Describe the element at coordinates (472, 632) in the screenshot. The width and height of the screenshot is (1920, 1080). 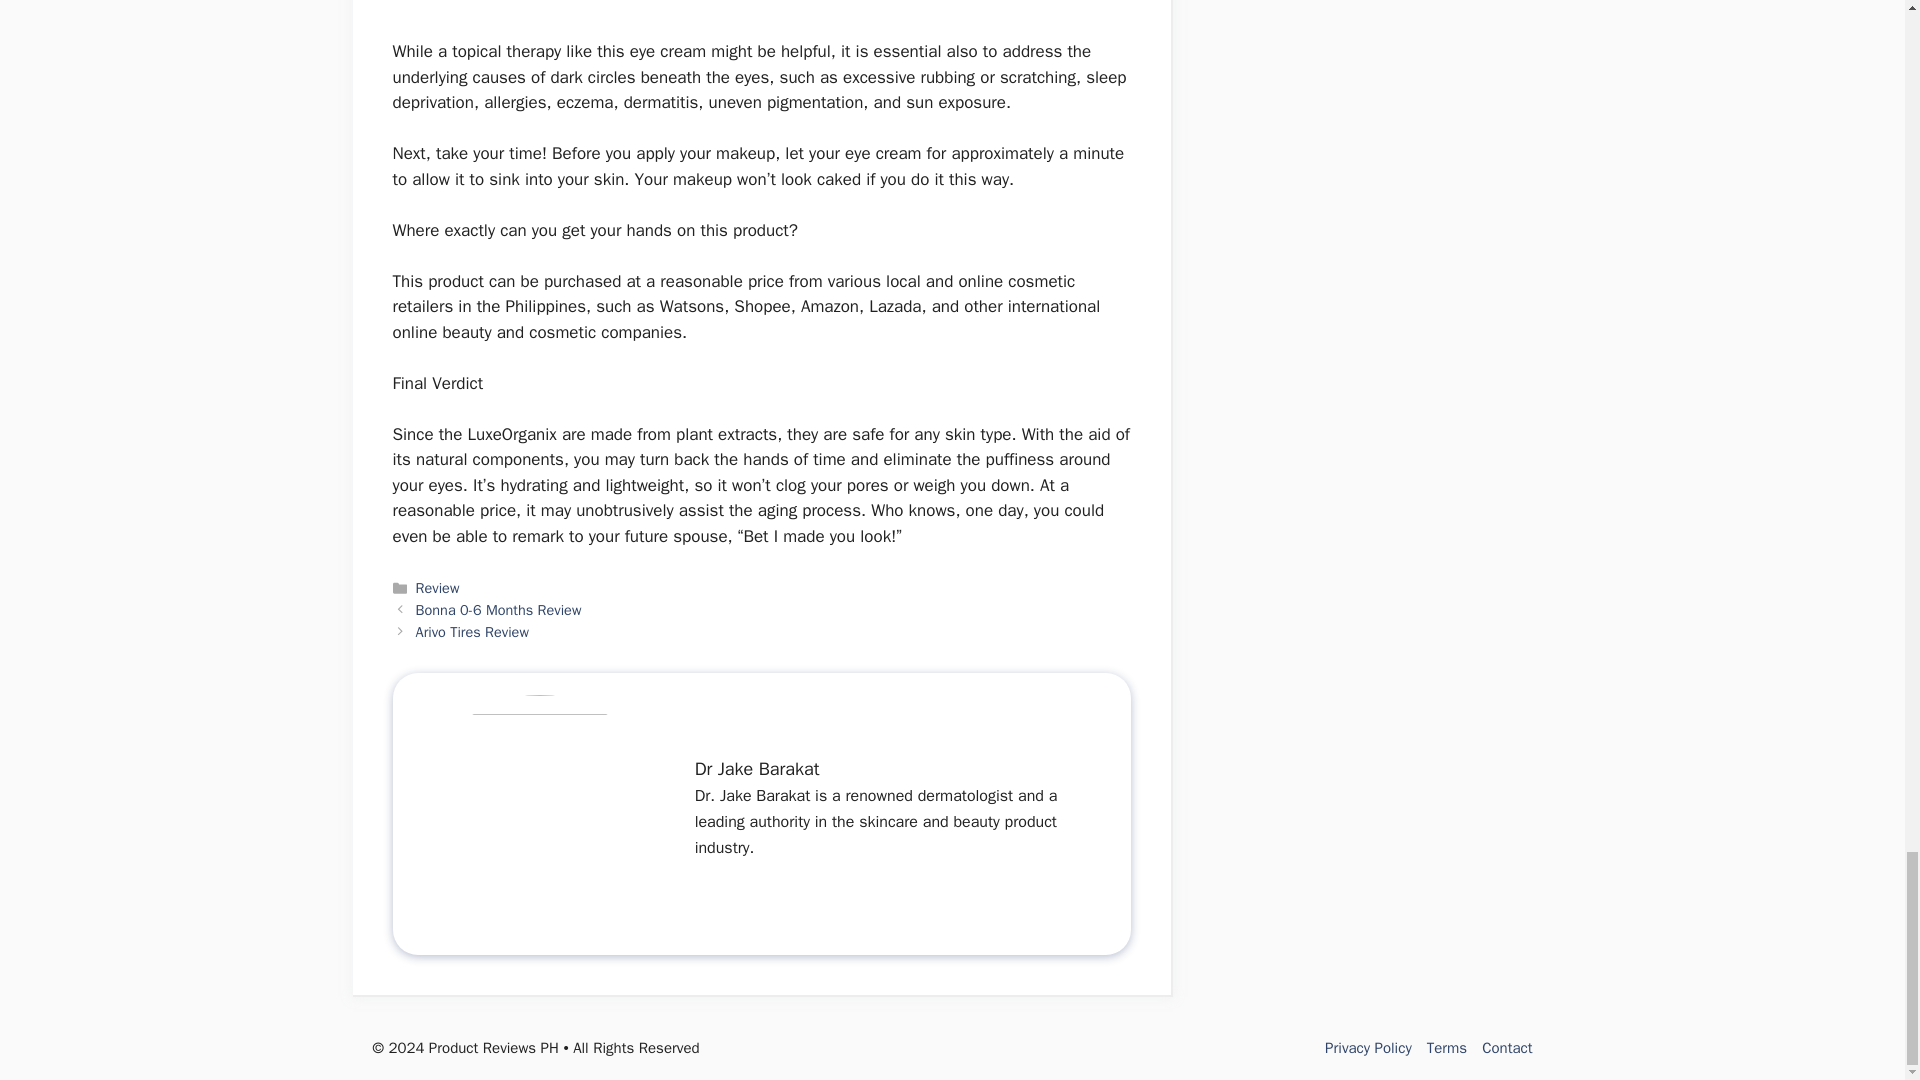
I see `Arivo Tires Review` at that location.